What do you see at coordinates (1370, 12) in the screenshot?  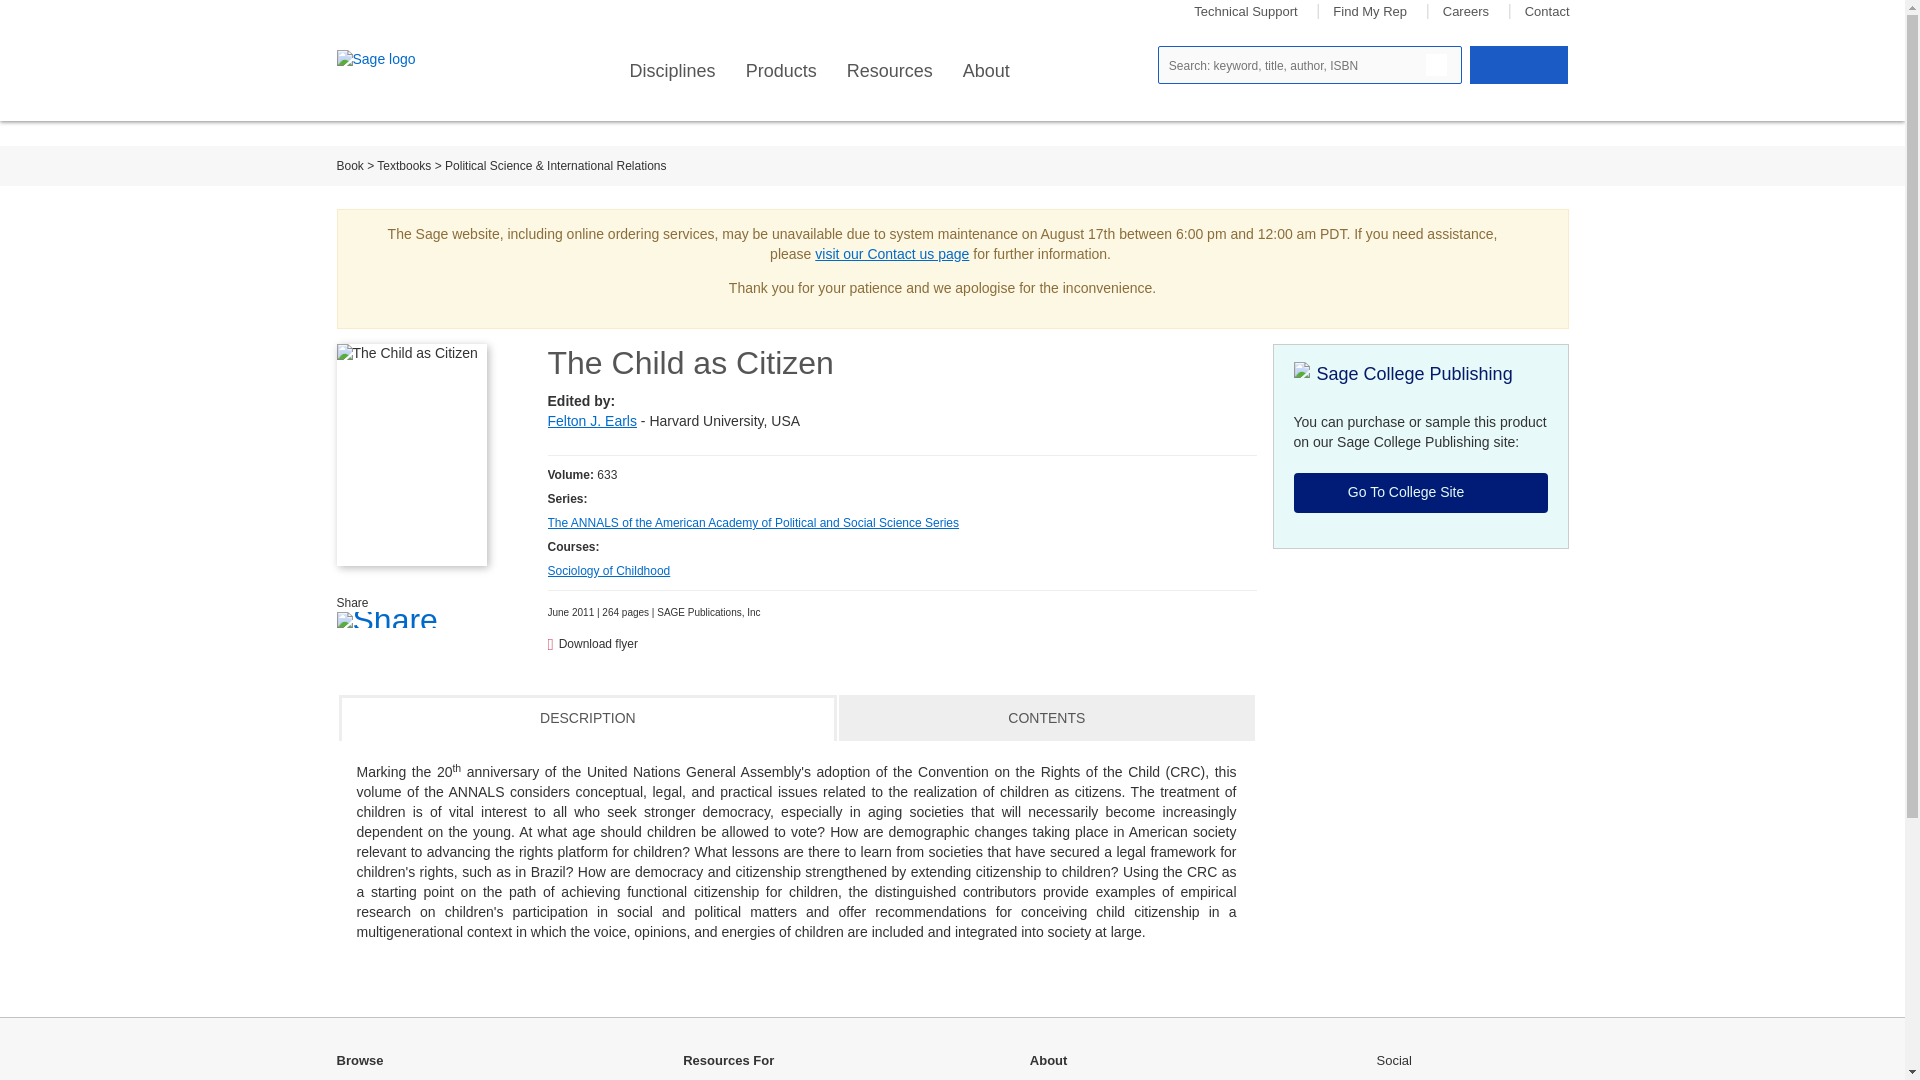 I see `Find My Rep` at bounding box center [1370, 12].